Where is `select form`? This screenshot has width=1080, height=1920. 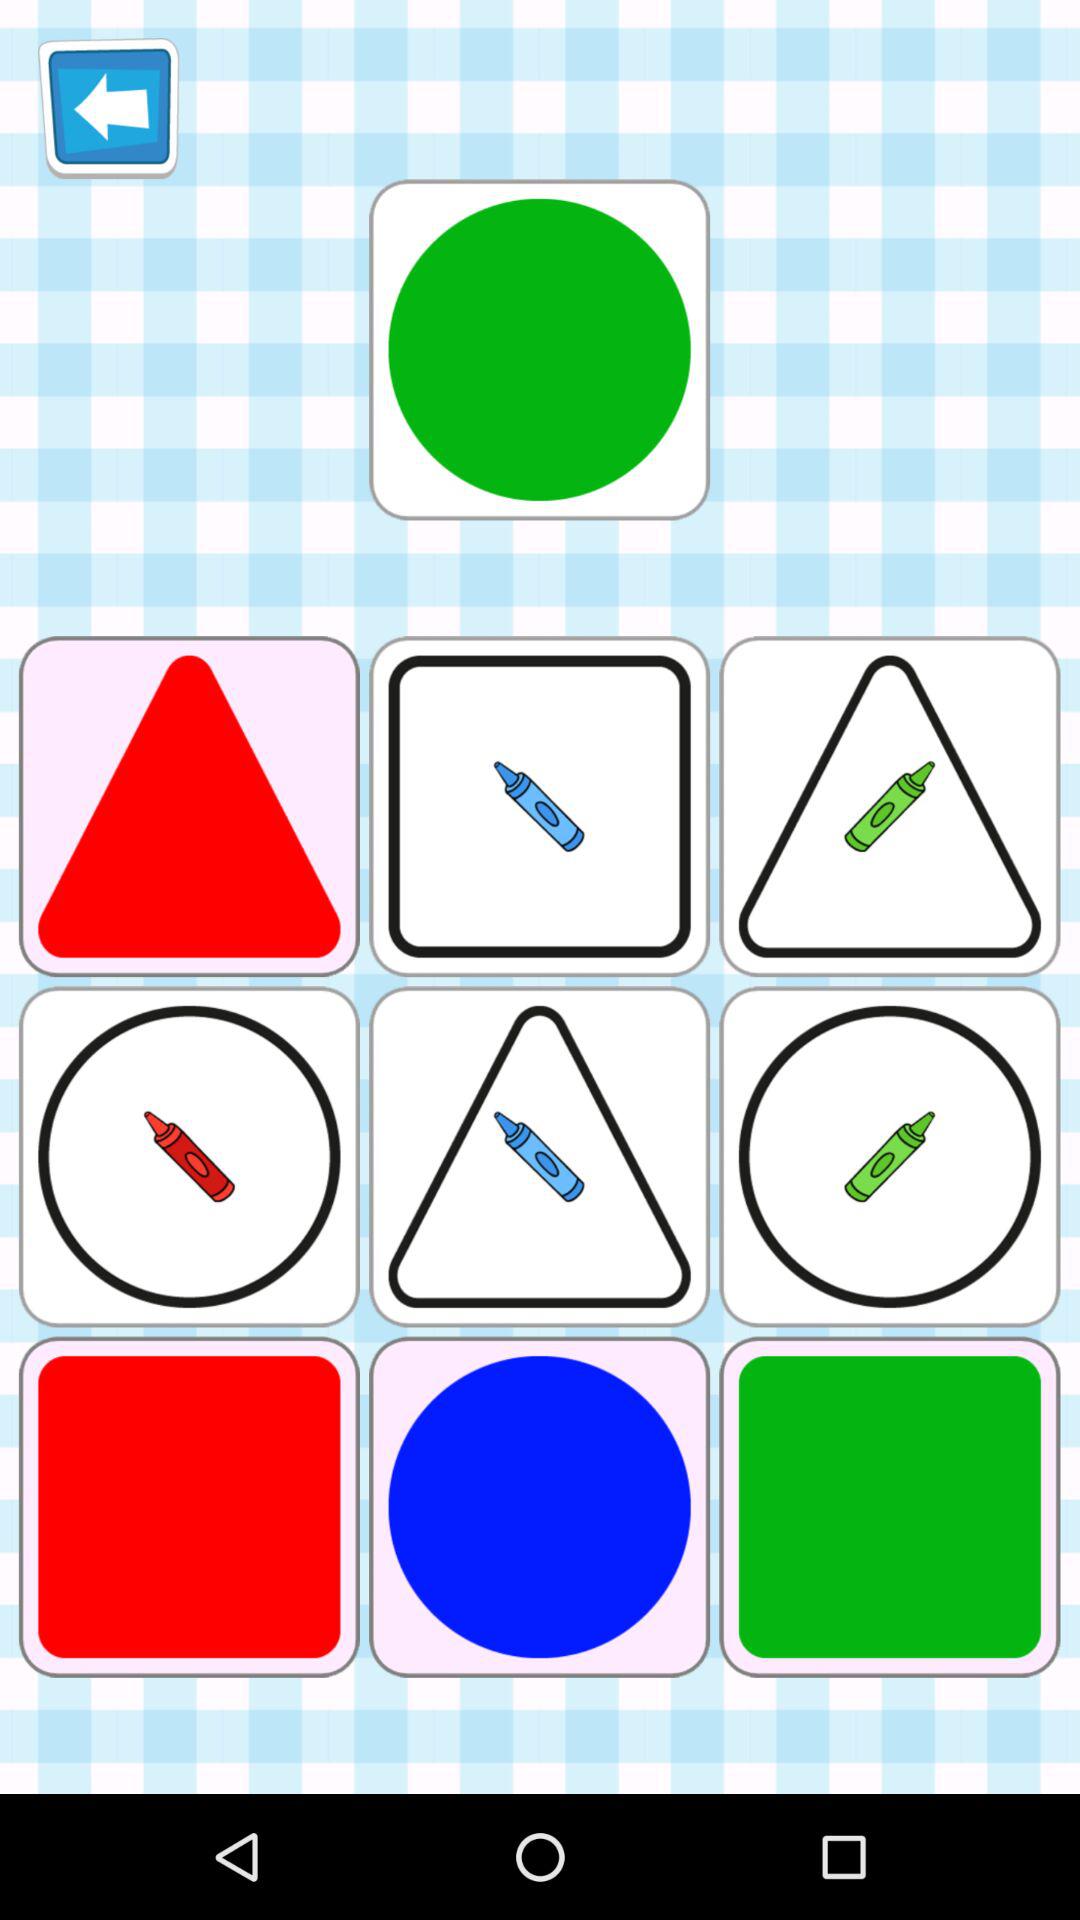 select form is located at coordinates (539, 350).